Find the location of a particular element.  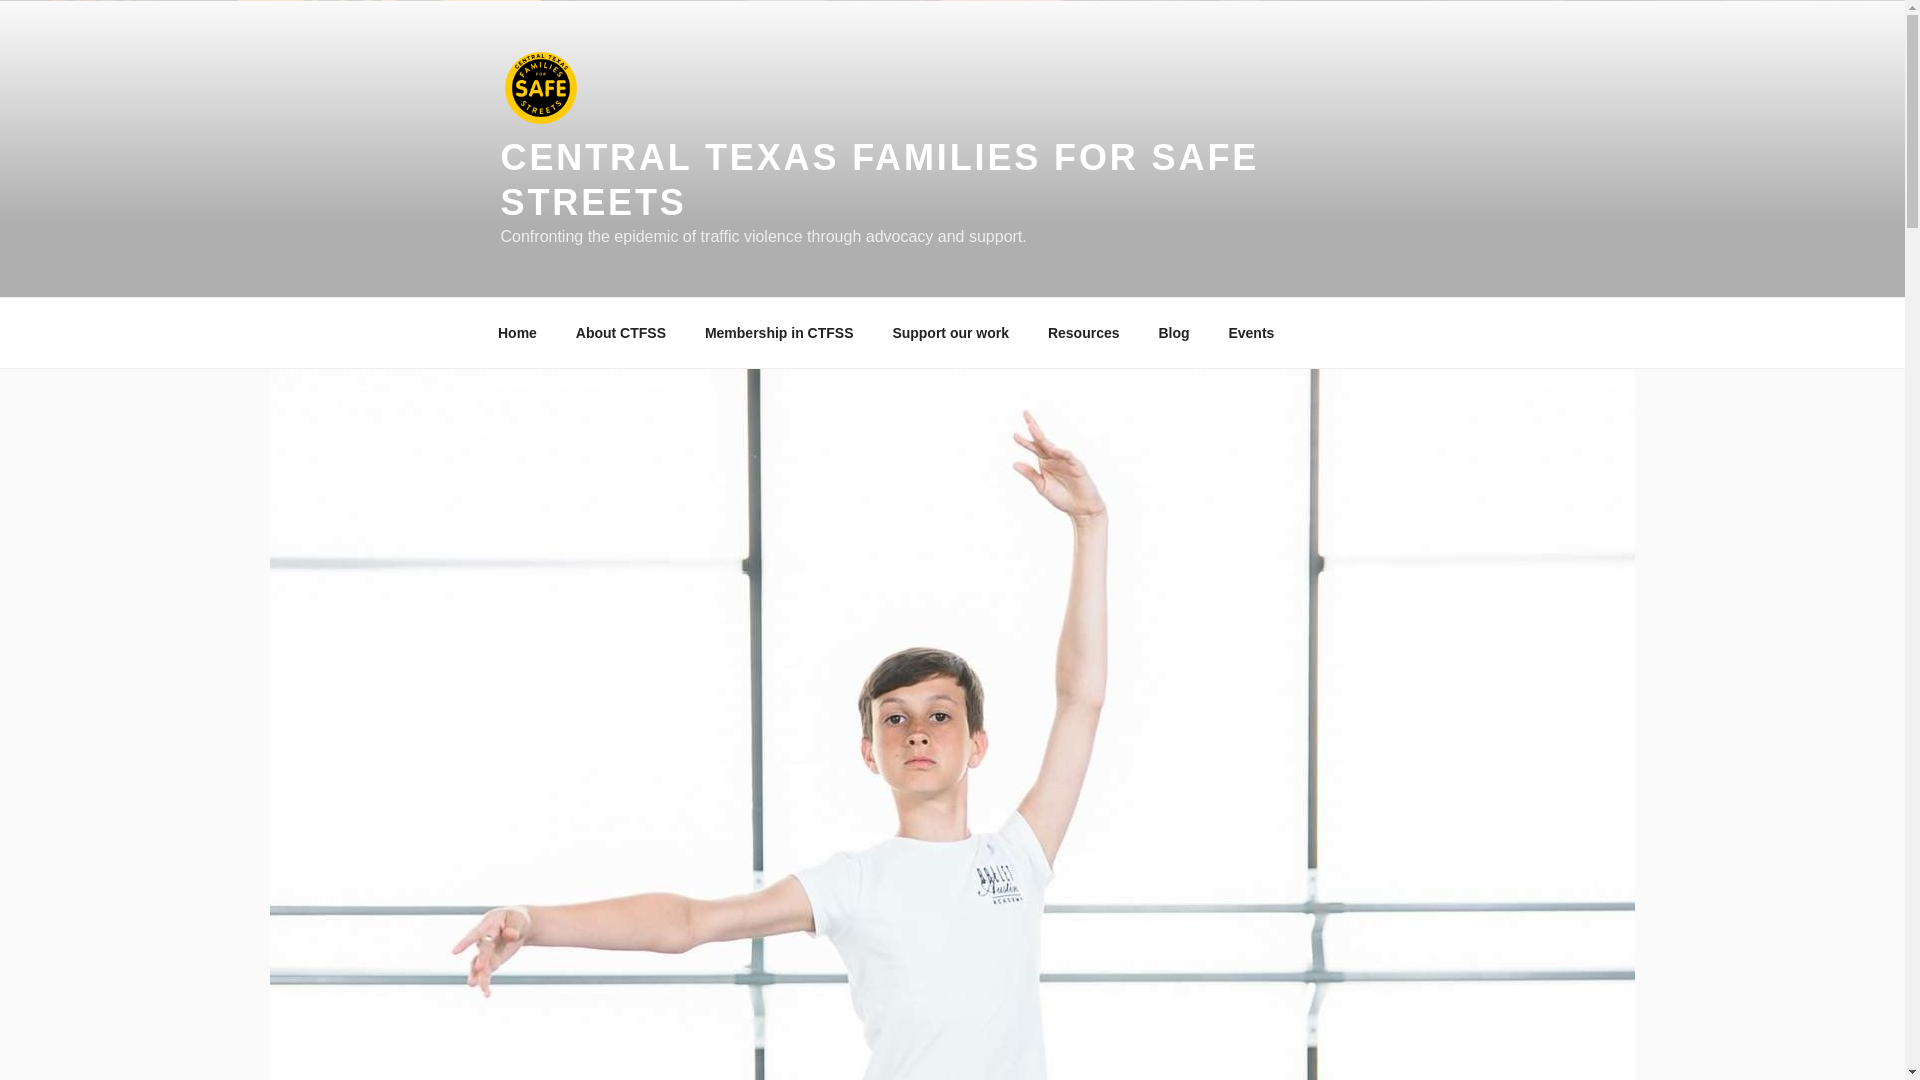

CENTRAL TEXAS FAMILIES FOR SAFE STREETS is located at coordinates (879, 180).